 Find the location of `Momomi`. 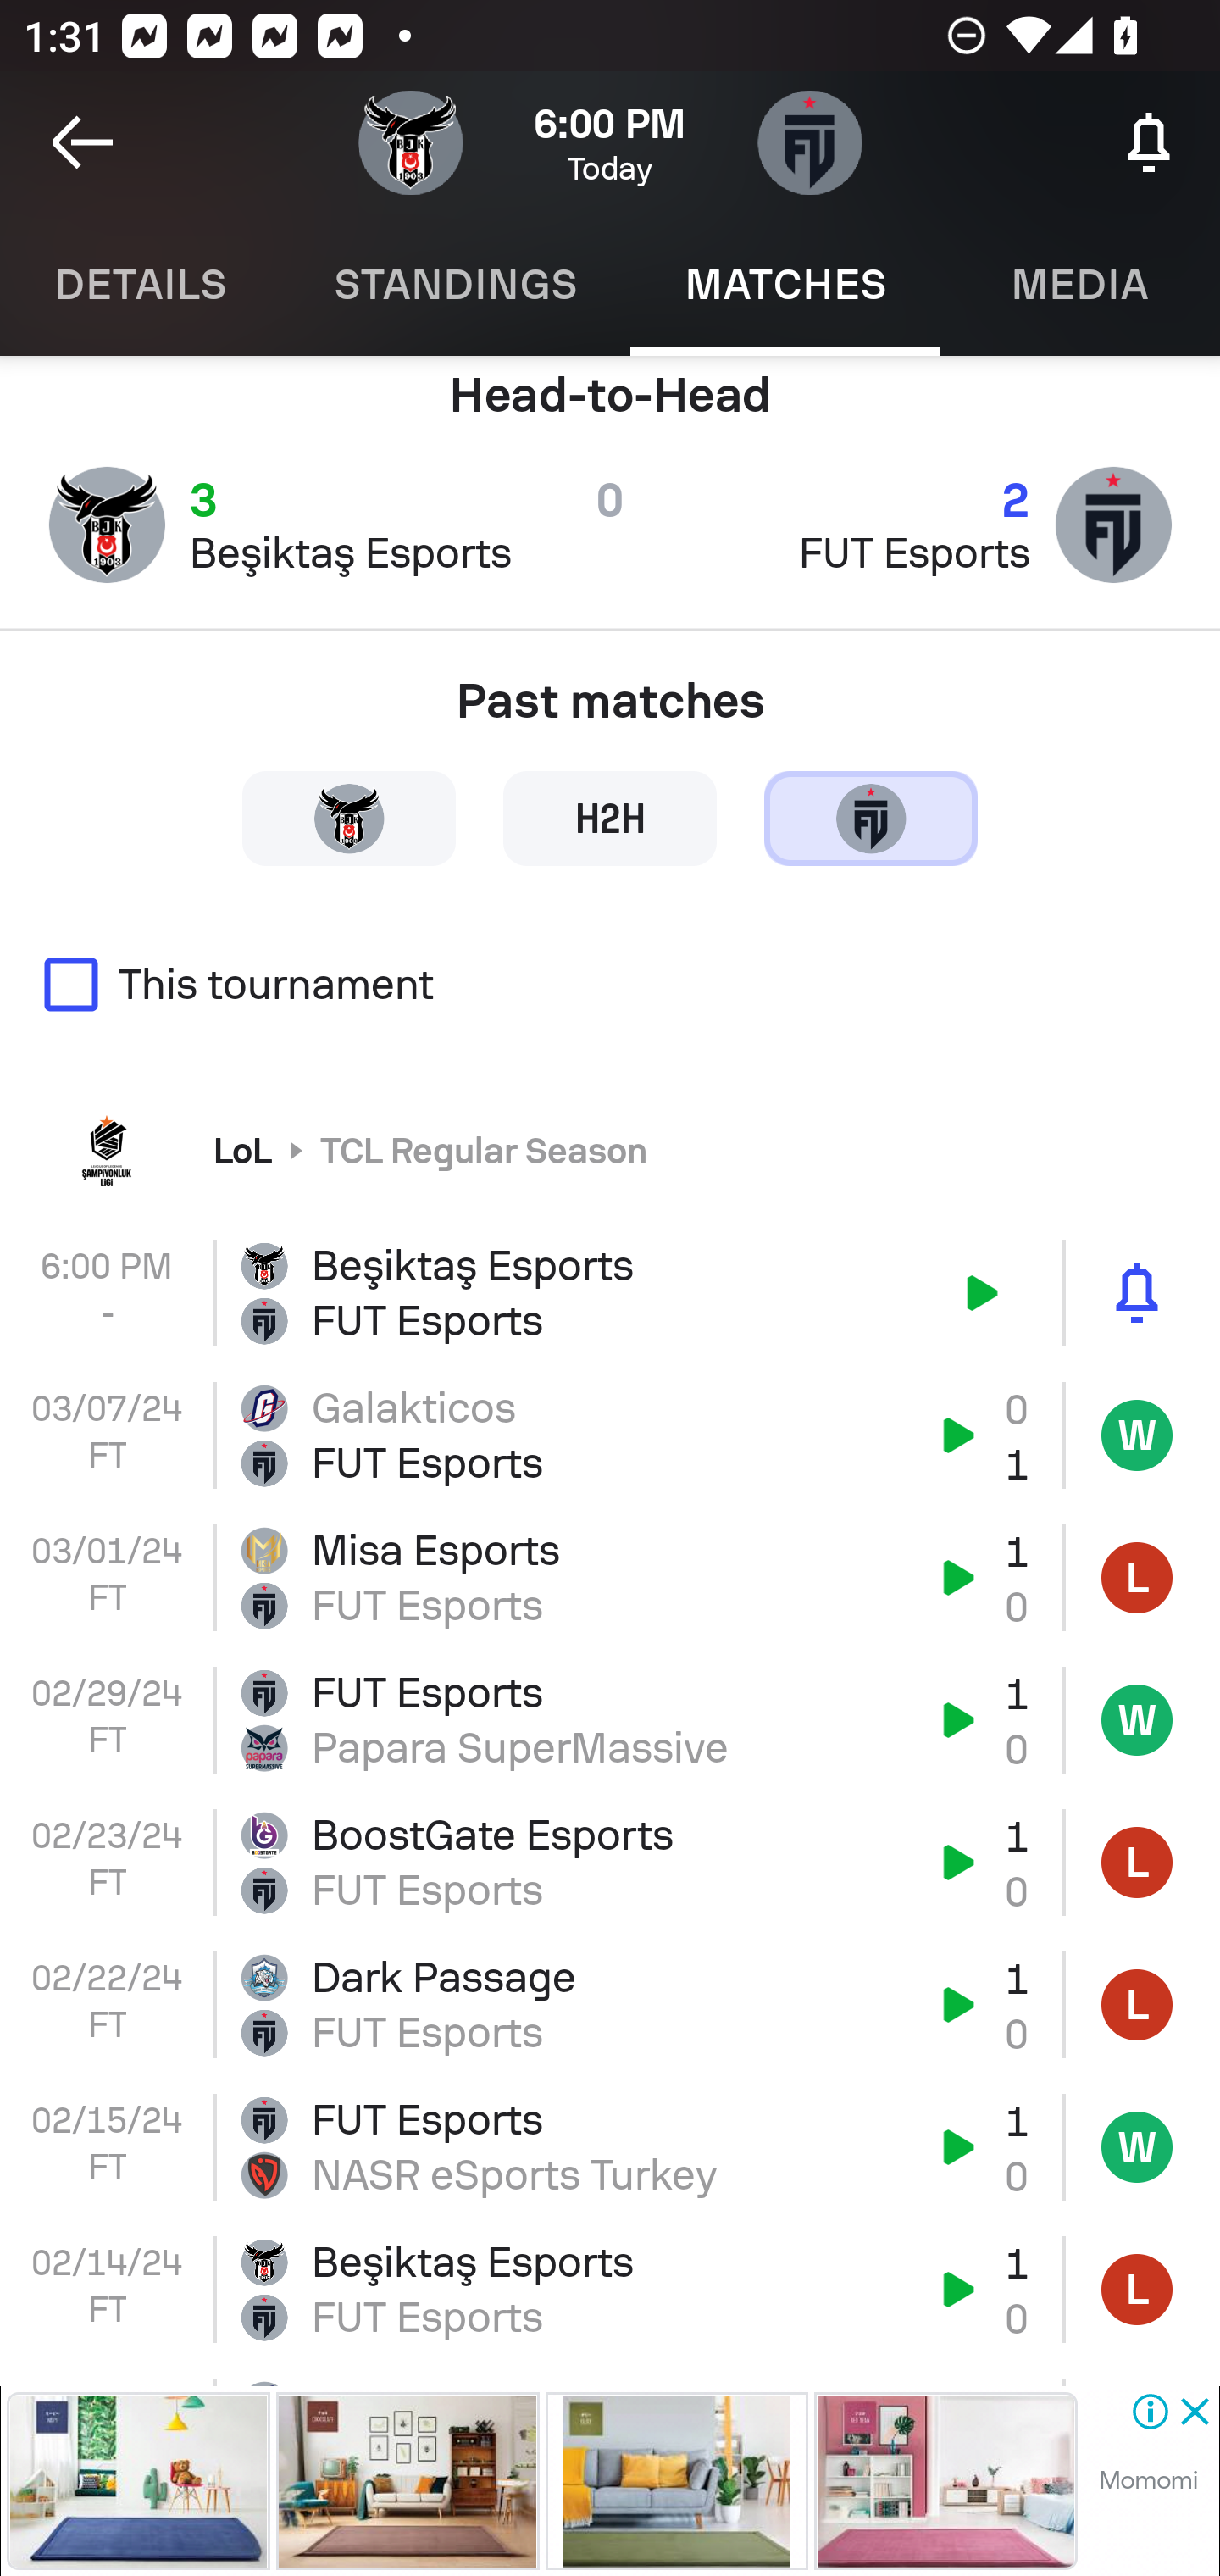

Momomi is located at coordinates (1148, 2480).